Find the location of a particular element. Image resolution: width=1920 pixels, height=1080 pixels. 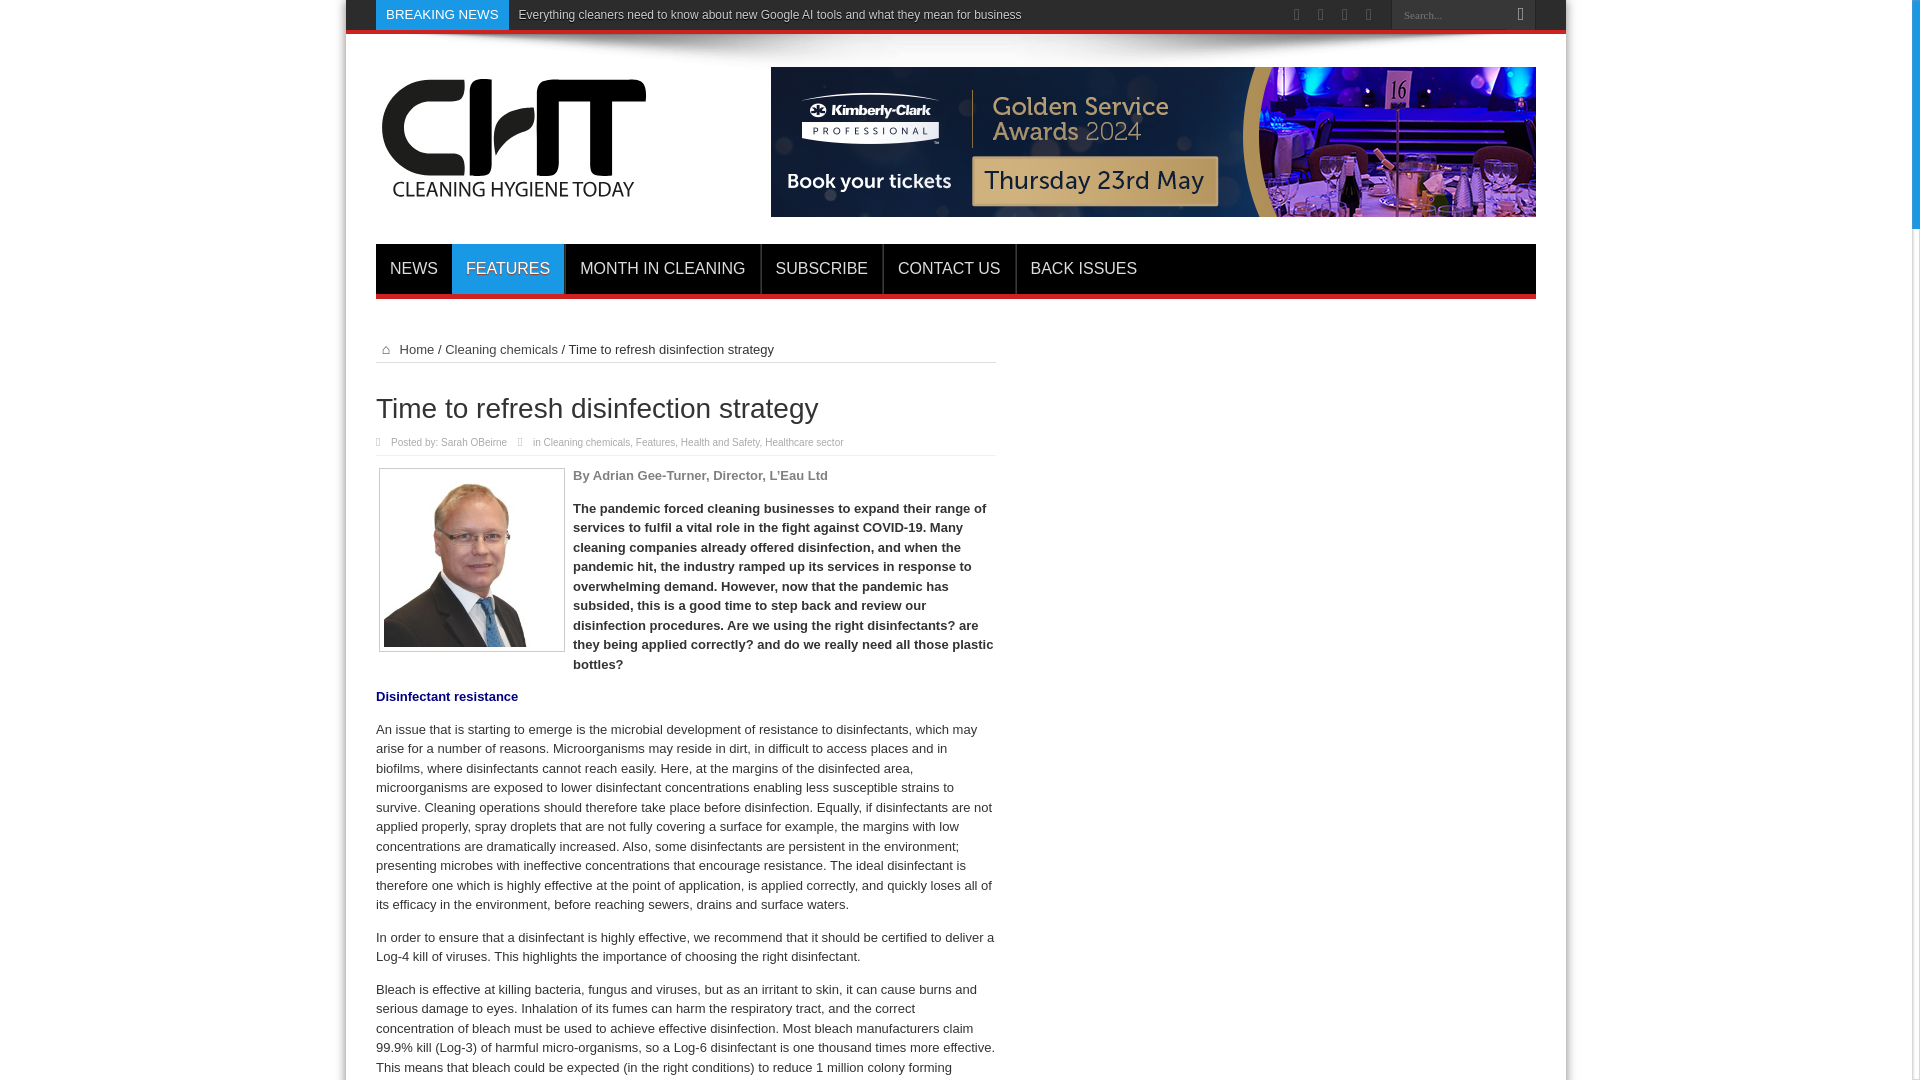

Health and Safety is located at coordinates (720, 442).